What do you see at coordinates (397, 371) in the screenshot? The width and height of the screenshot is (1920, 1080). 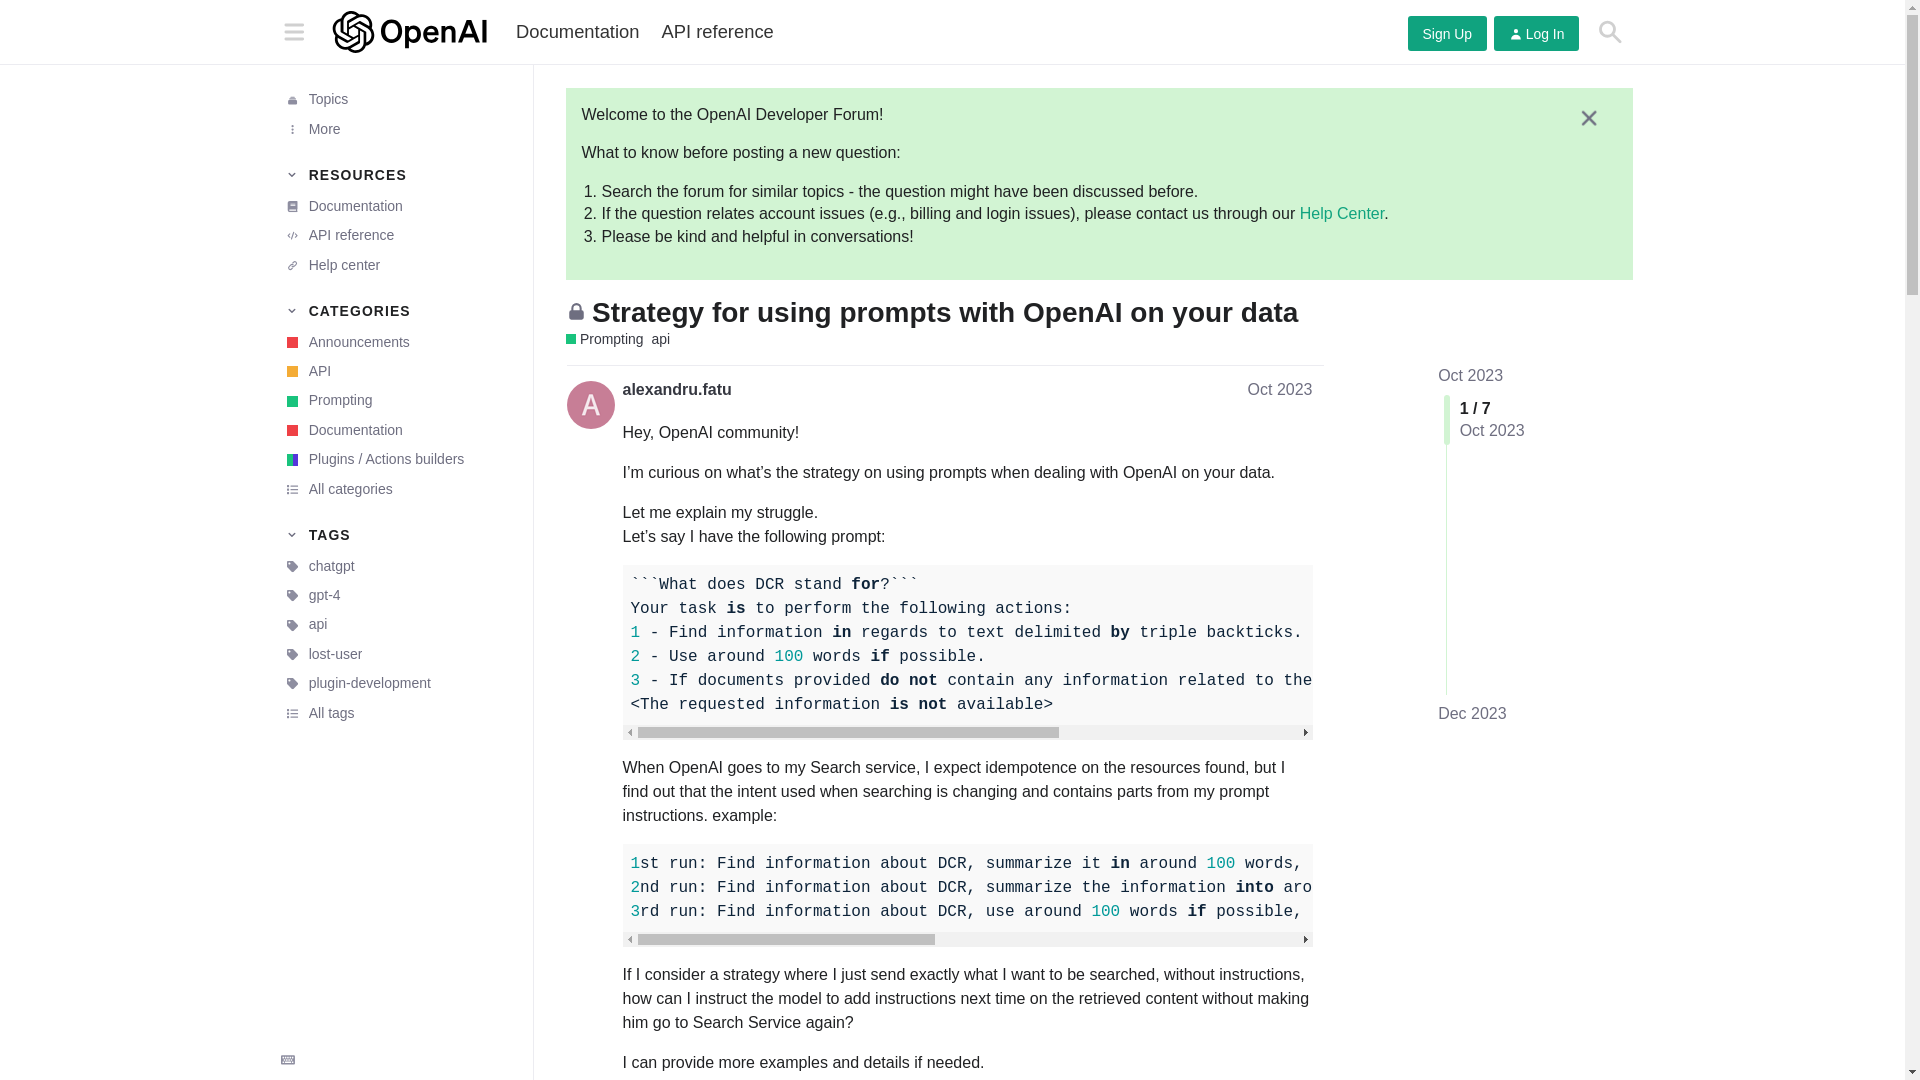 I see `API` at bounding box center [397, 371].